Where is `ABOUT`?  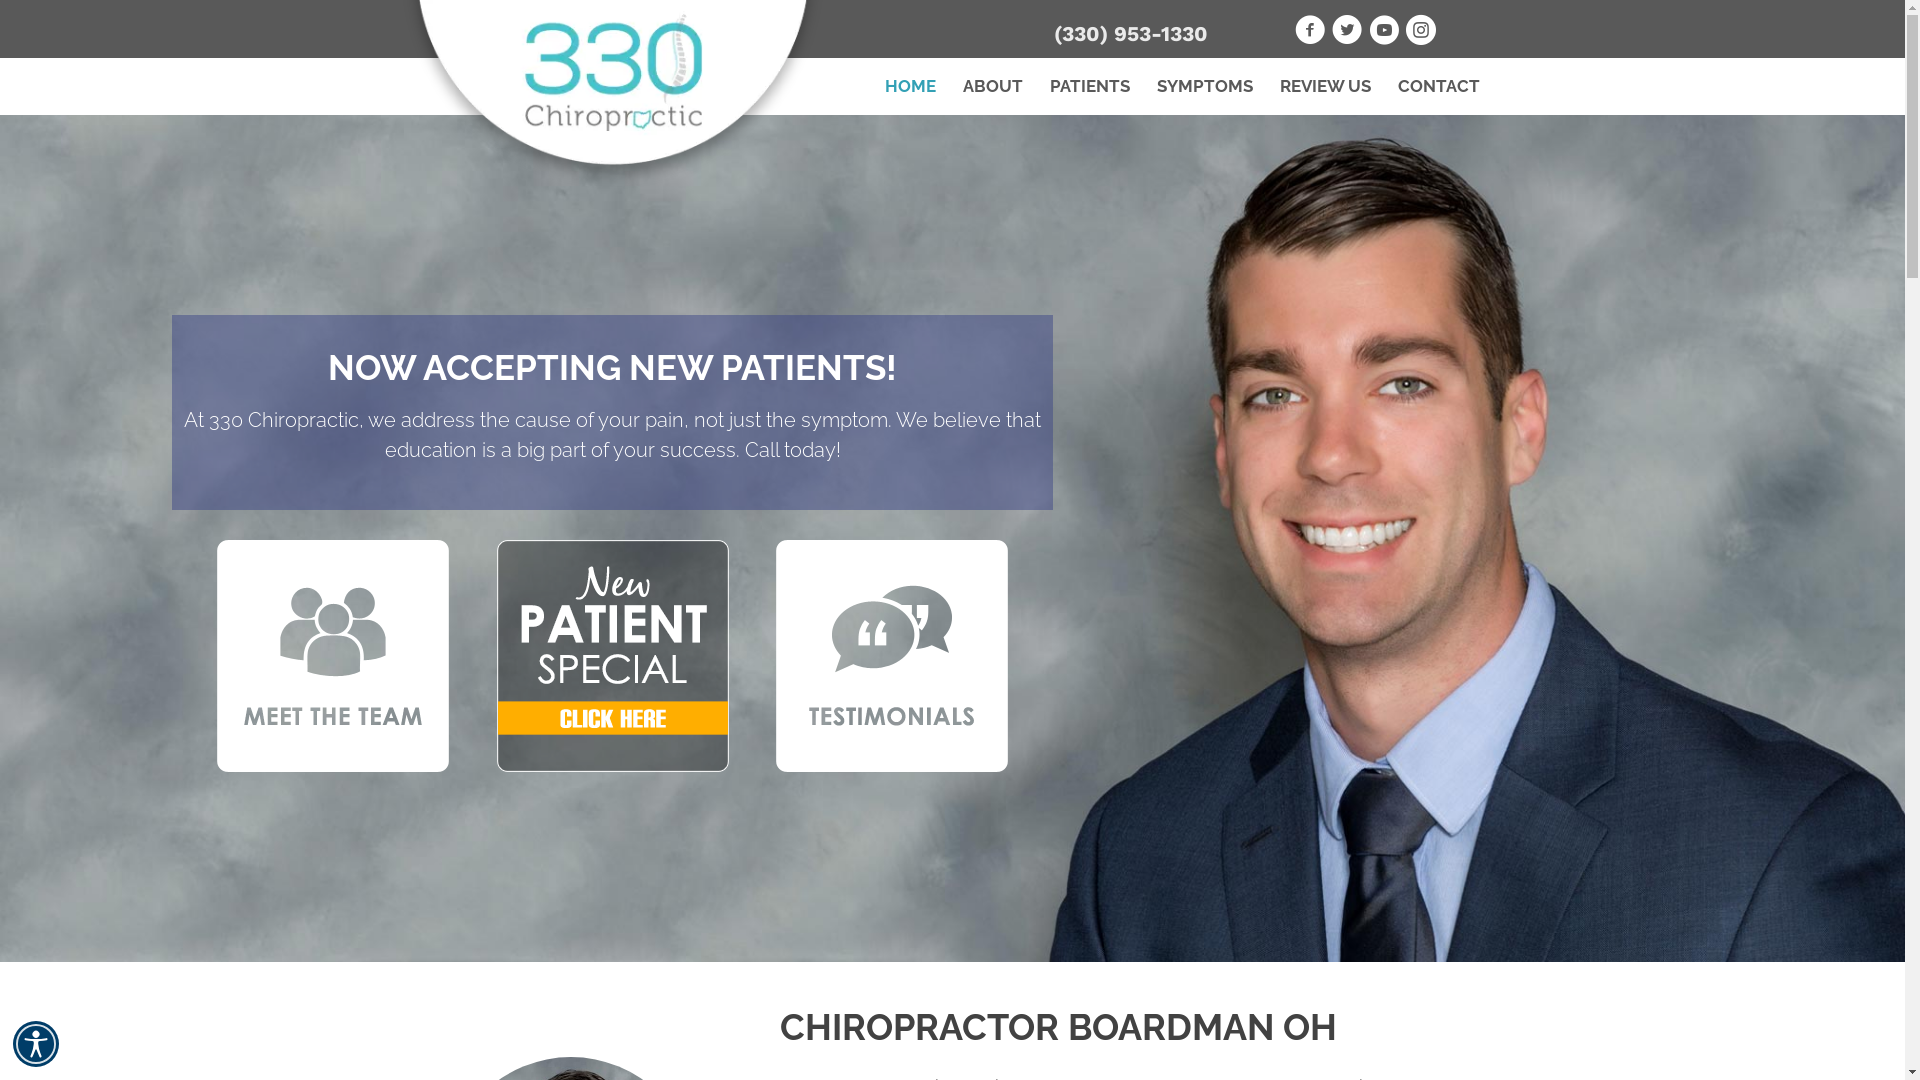 ABOUT is located at coordinates (993, 86).